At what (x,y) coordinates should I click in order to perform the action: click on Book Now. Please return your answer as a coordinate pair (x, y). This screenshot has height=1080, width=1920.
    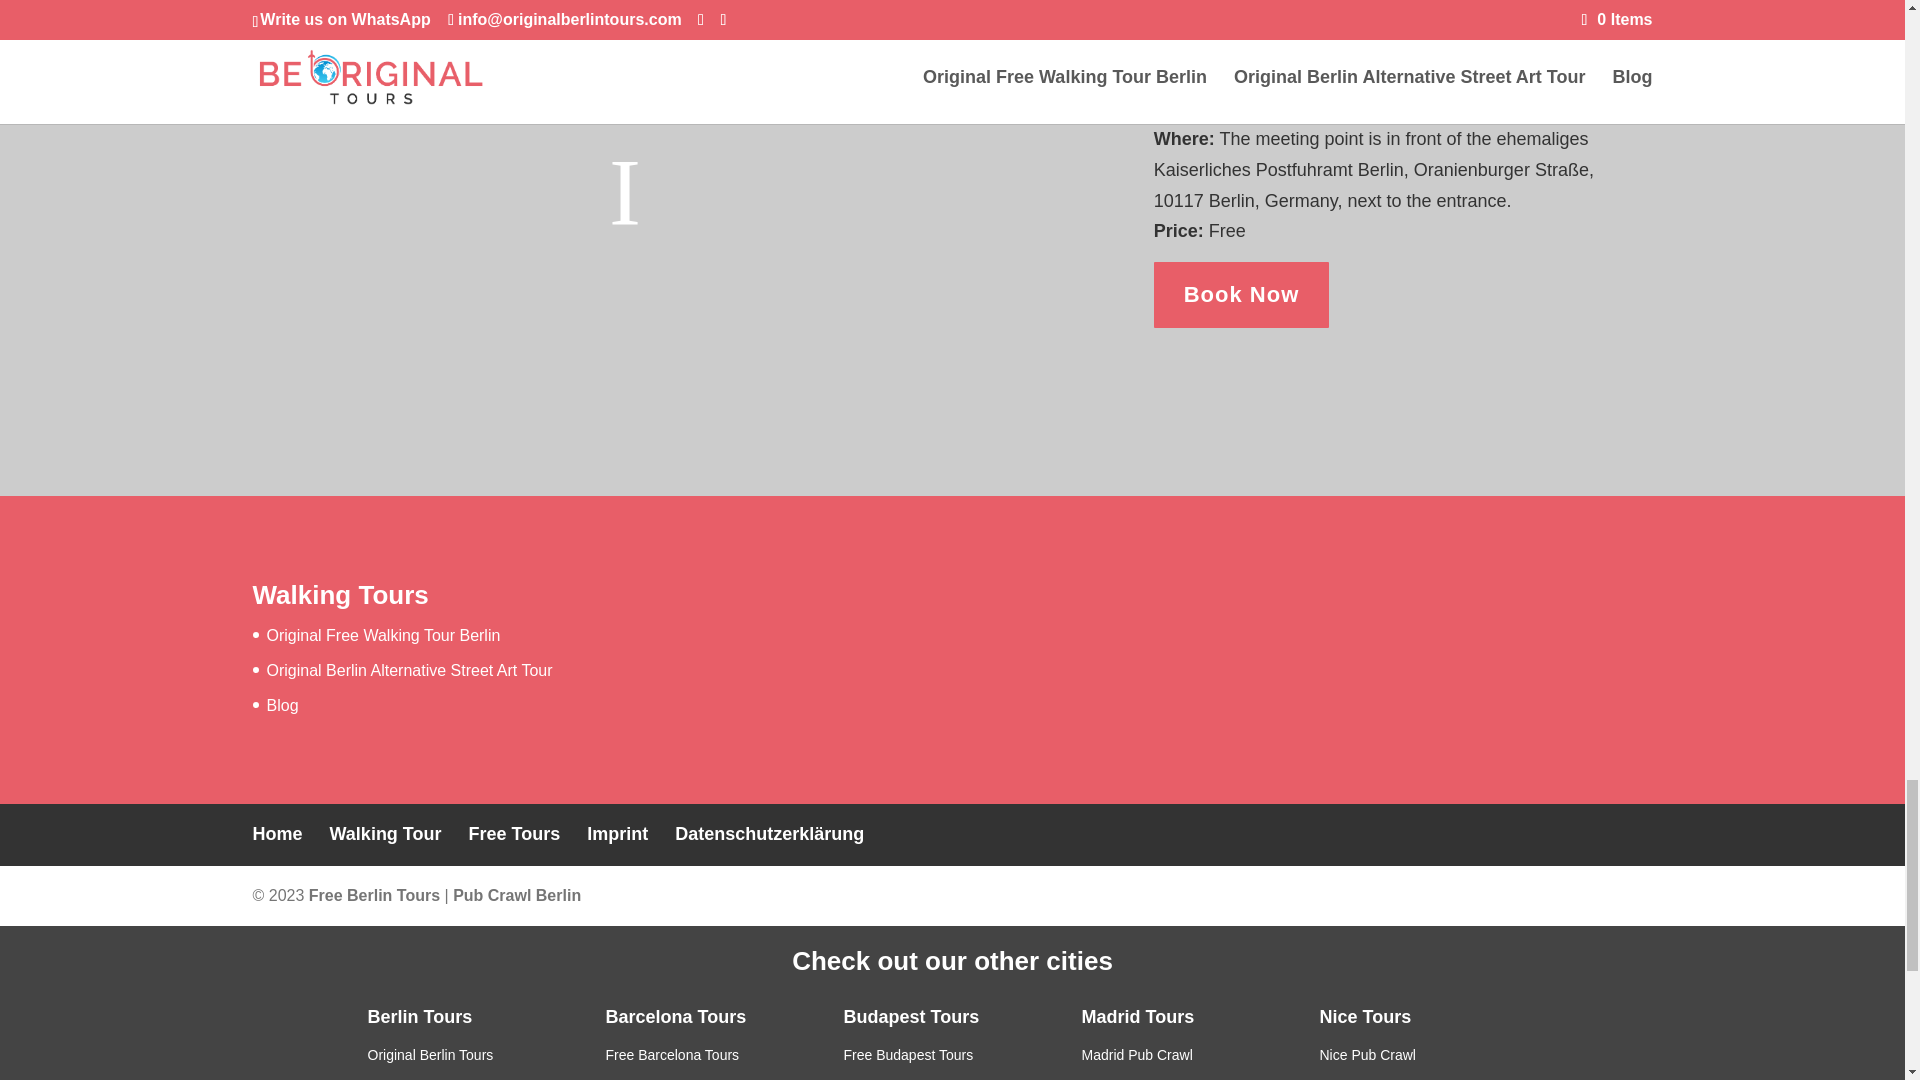
    Looking at the image, I should click on (1242, 296).